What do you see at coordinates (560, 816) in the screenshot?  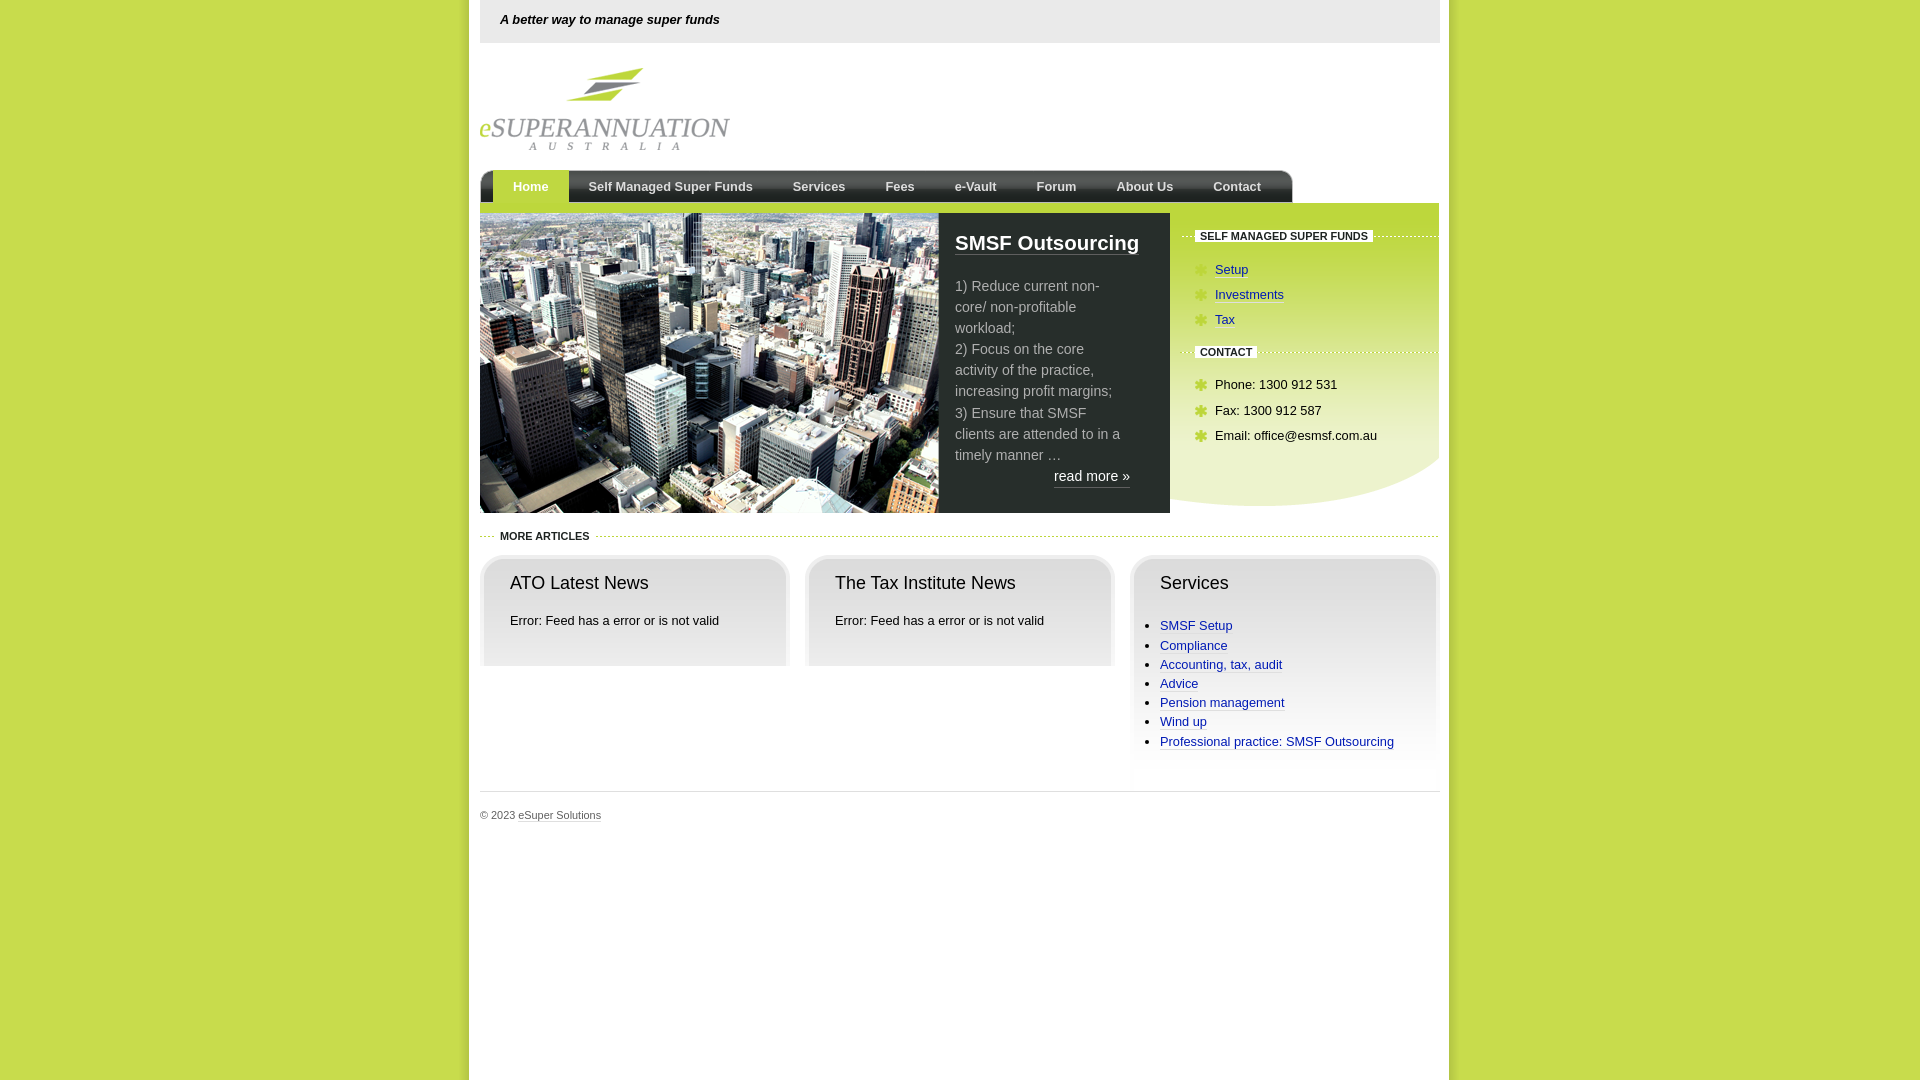 I see `eSuper Solutions` at bounding box center [560, 816].